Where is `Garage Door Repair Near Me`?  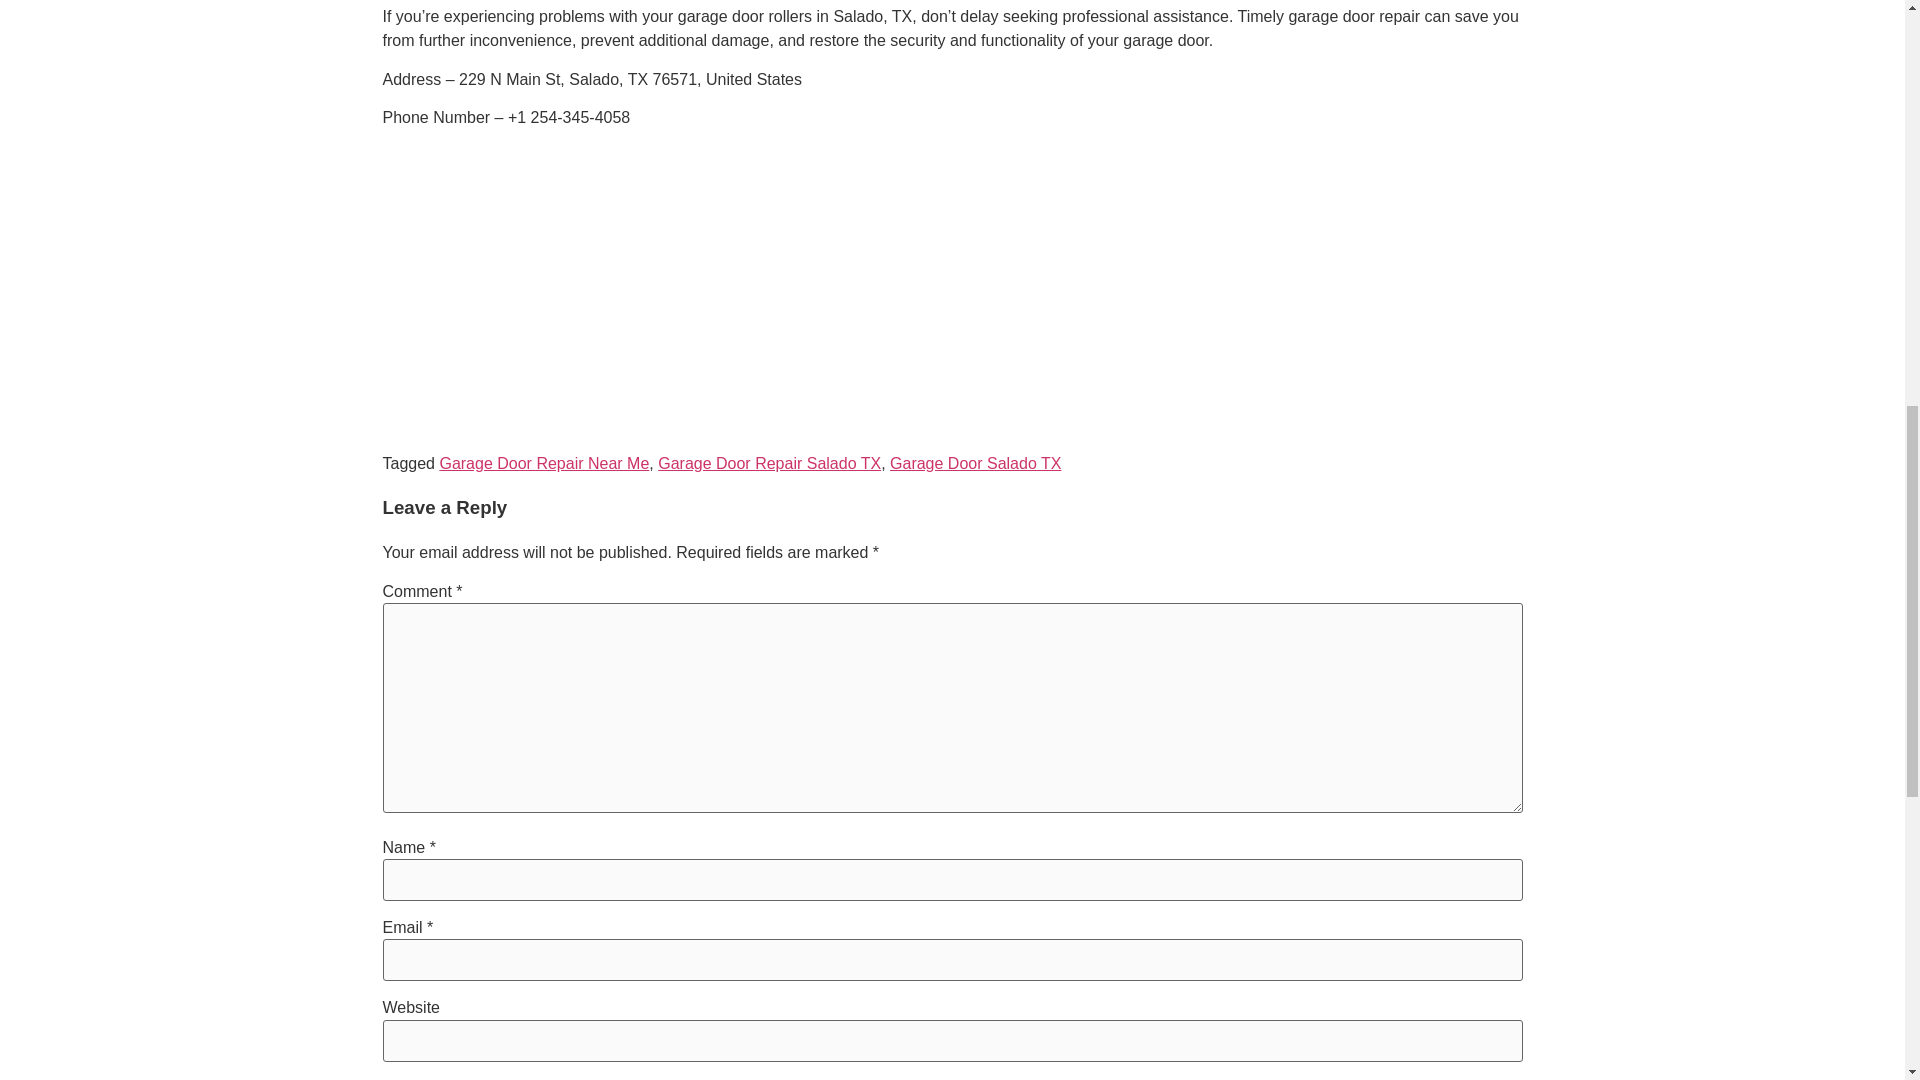 Garage Door Repair Near Me is located at coordinates (544, 462).